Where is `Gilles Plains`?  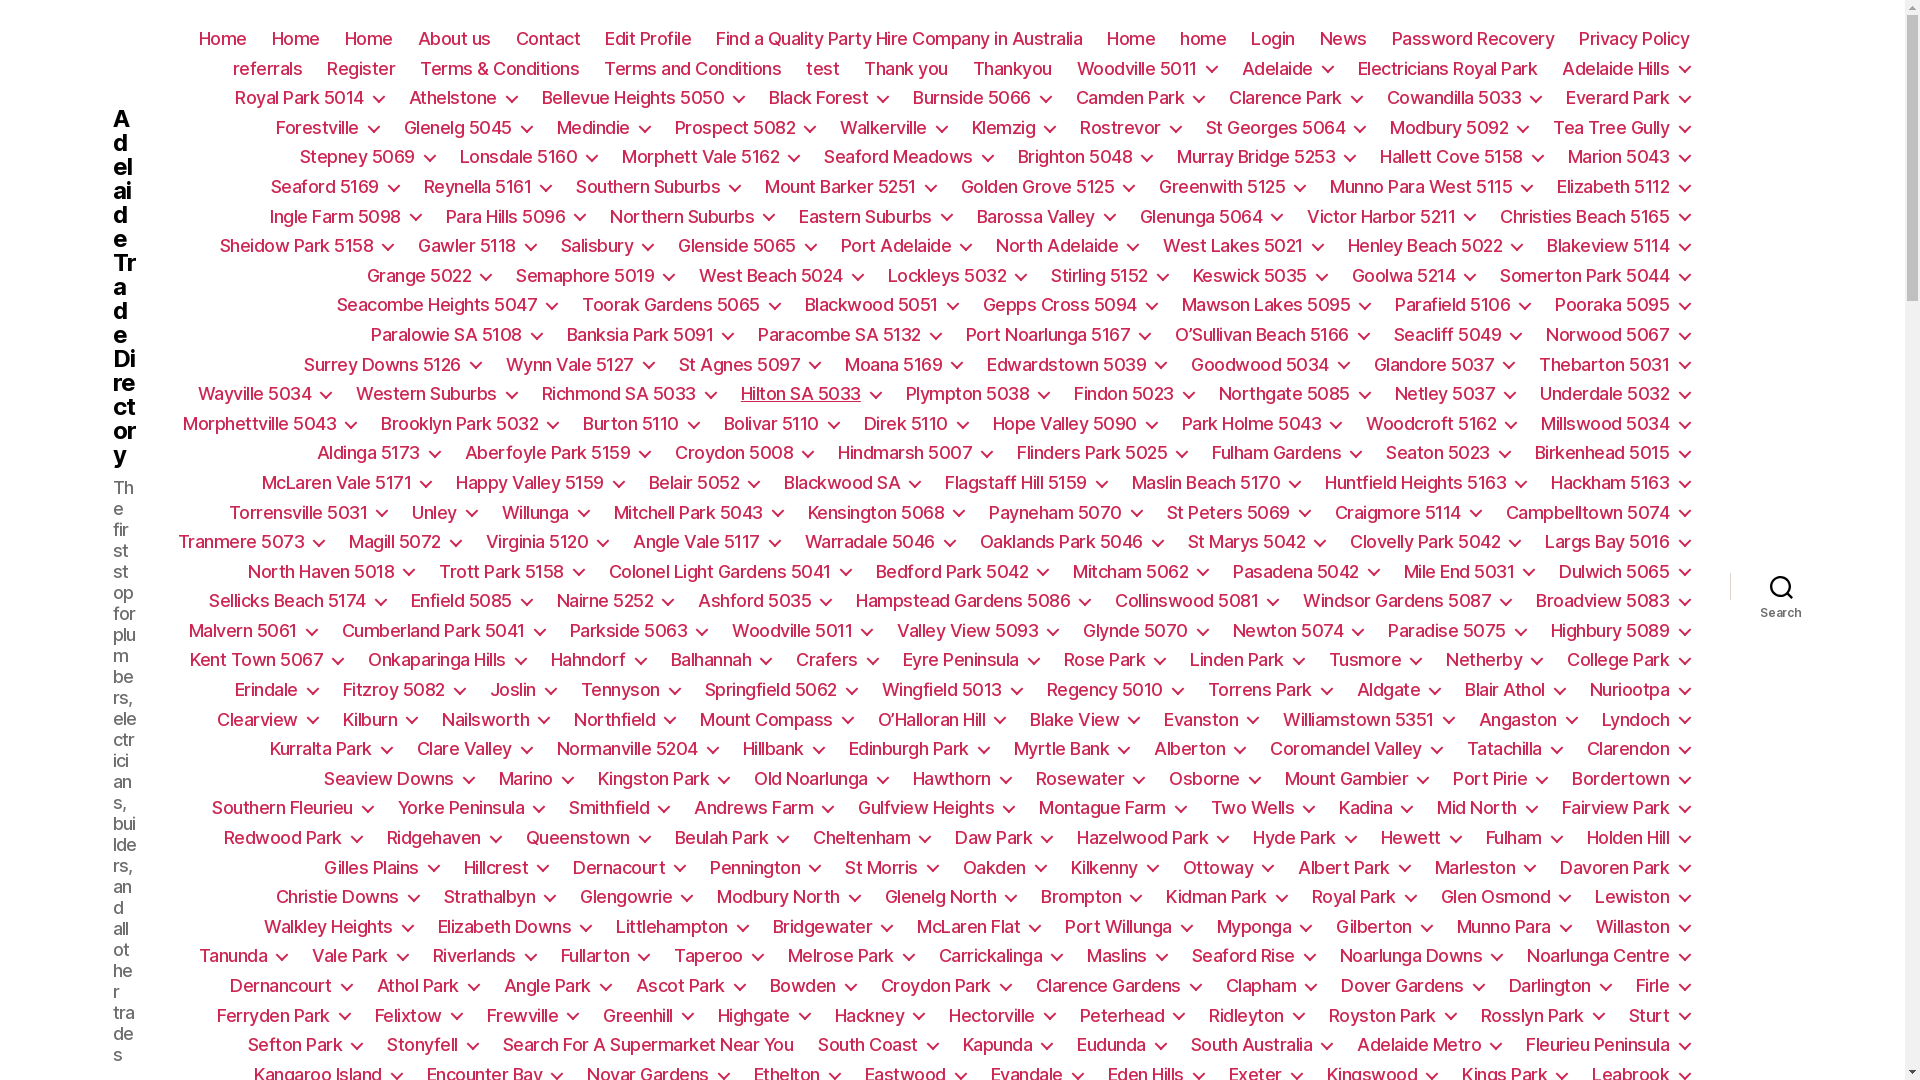 Gilles Plains is located at coordinates (382, 868).